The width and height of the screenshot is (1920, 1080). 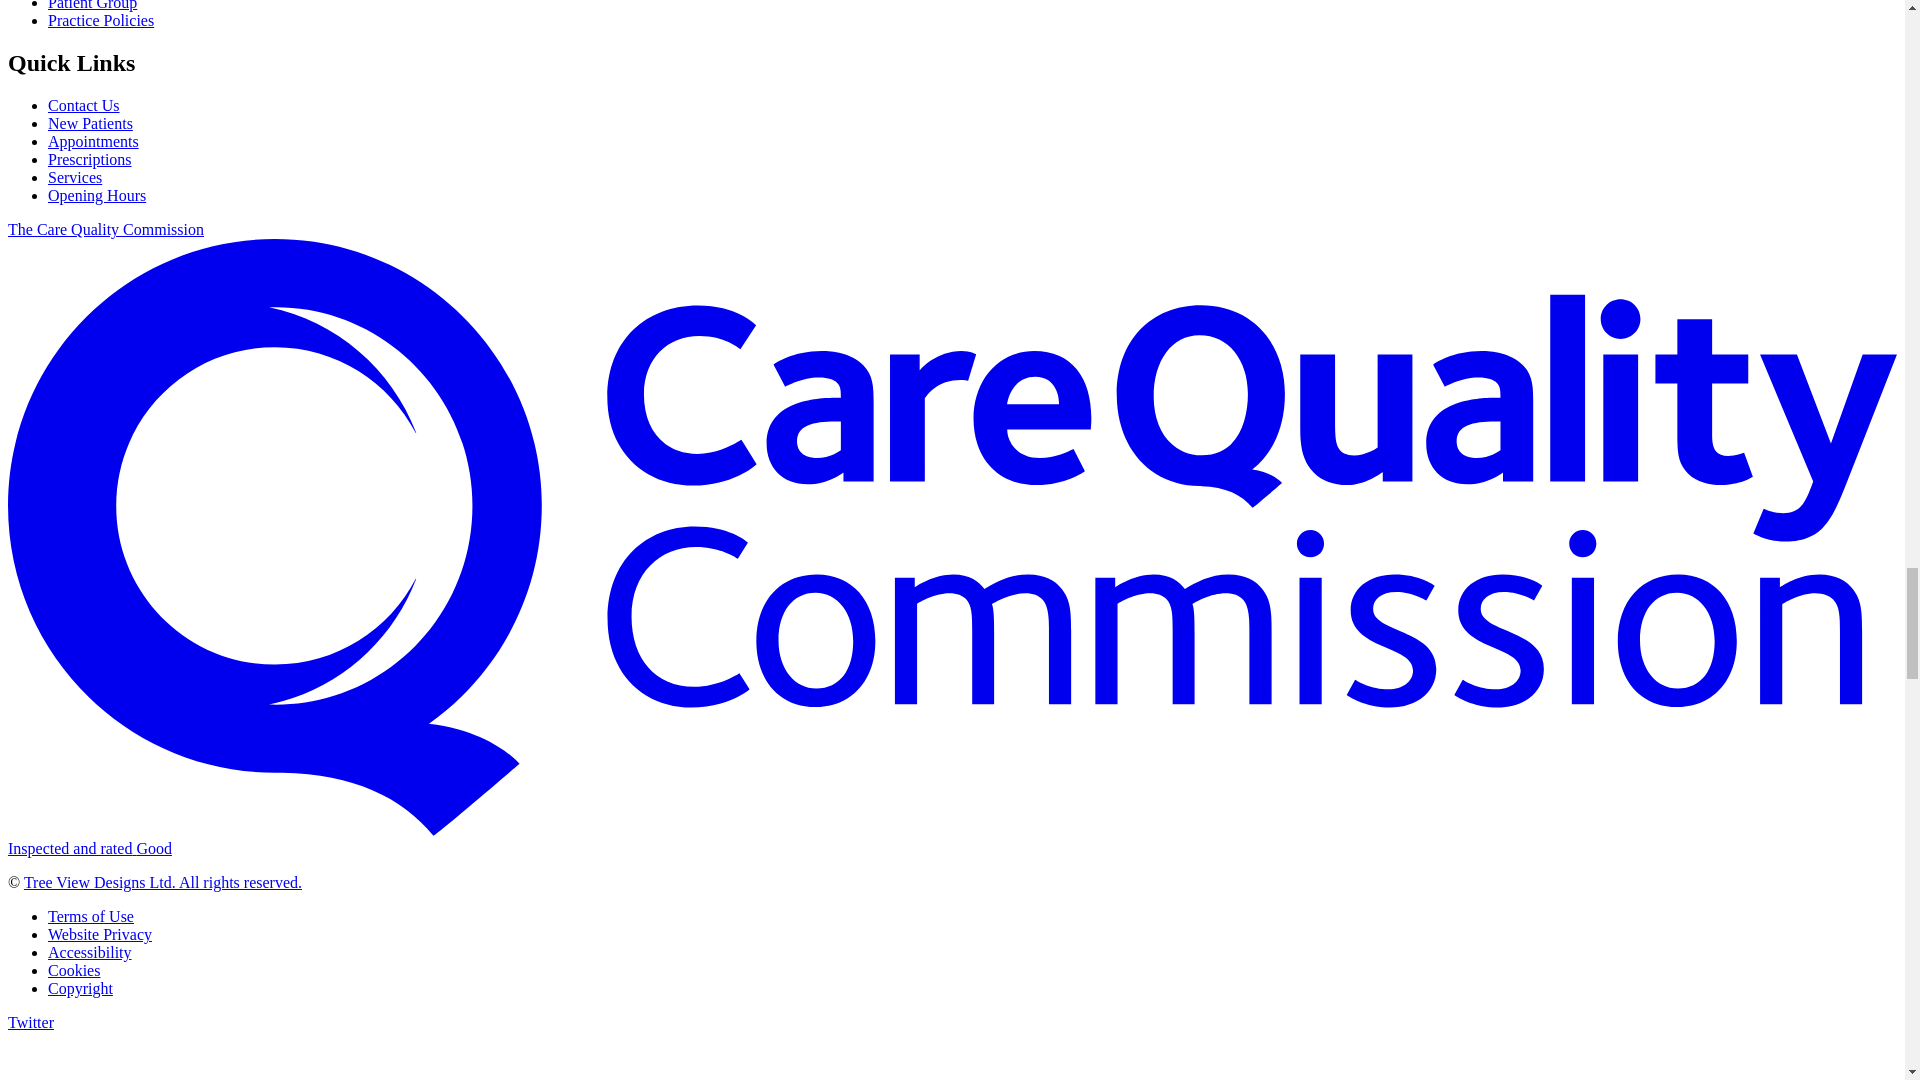 What do you see at coordinates (92, 5) in the screenshot?
I see `Patient Group` at bounding box center [92, 5].